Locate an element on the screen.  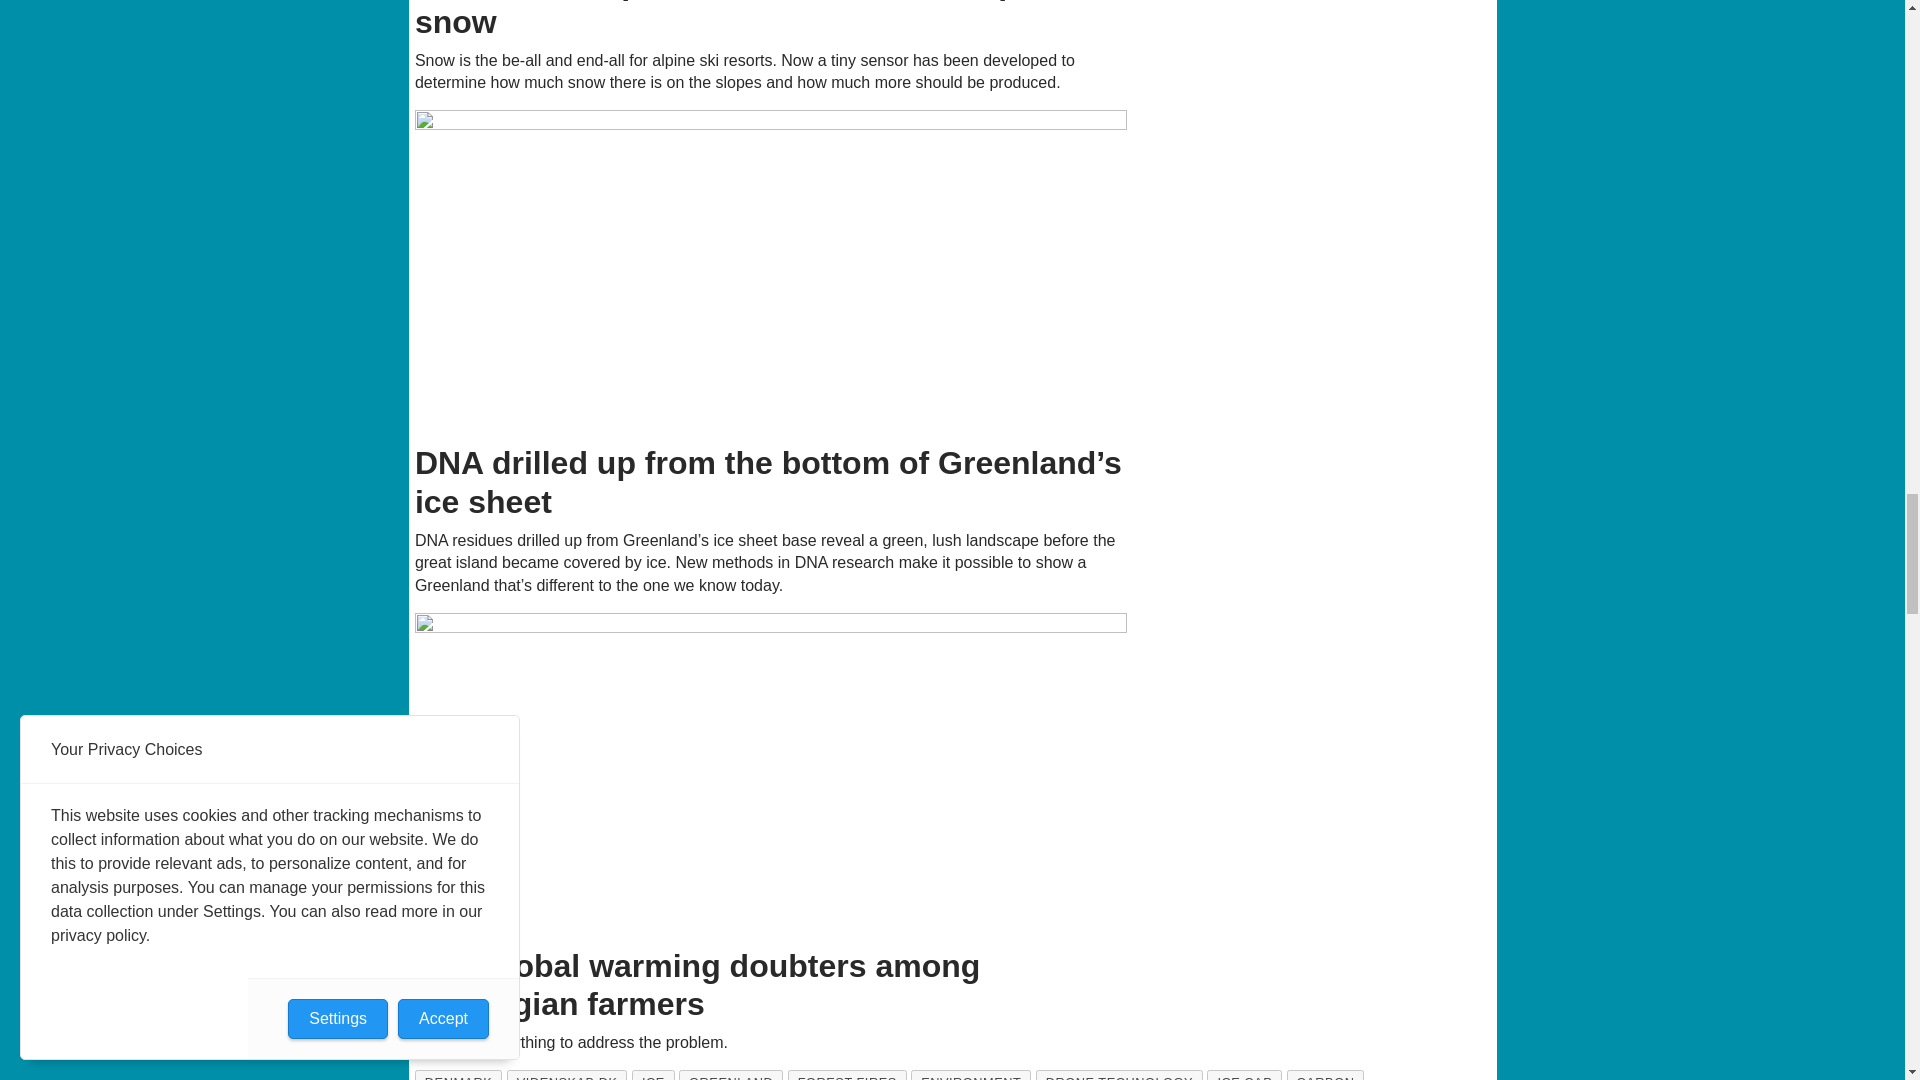
VIDENSKAB.DK is located at coordinates (566, 1075).